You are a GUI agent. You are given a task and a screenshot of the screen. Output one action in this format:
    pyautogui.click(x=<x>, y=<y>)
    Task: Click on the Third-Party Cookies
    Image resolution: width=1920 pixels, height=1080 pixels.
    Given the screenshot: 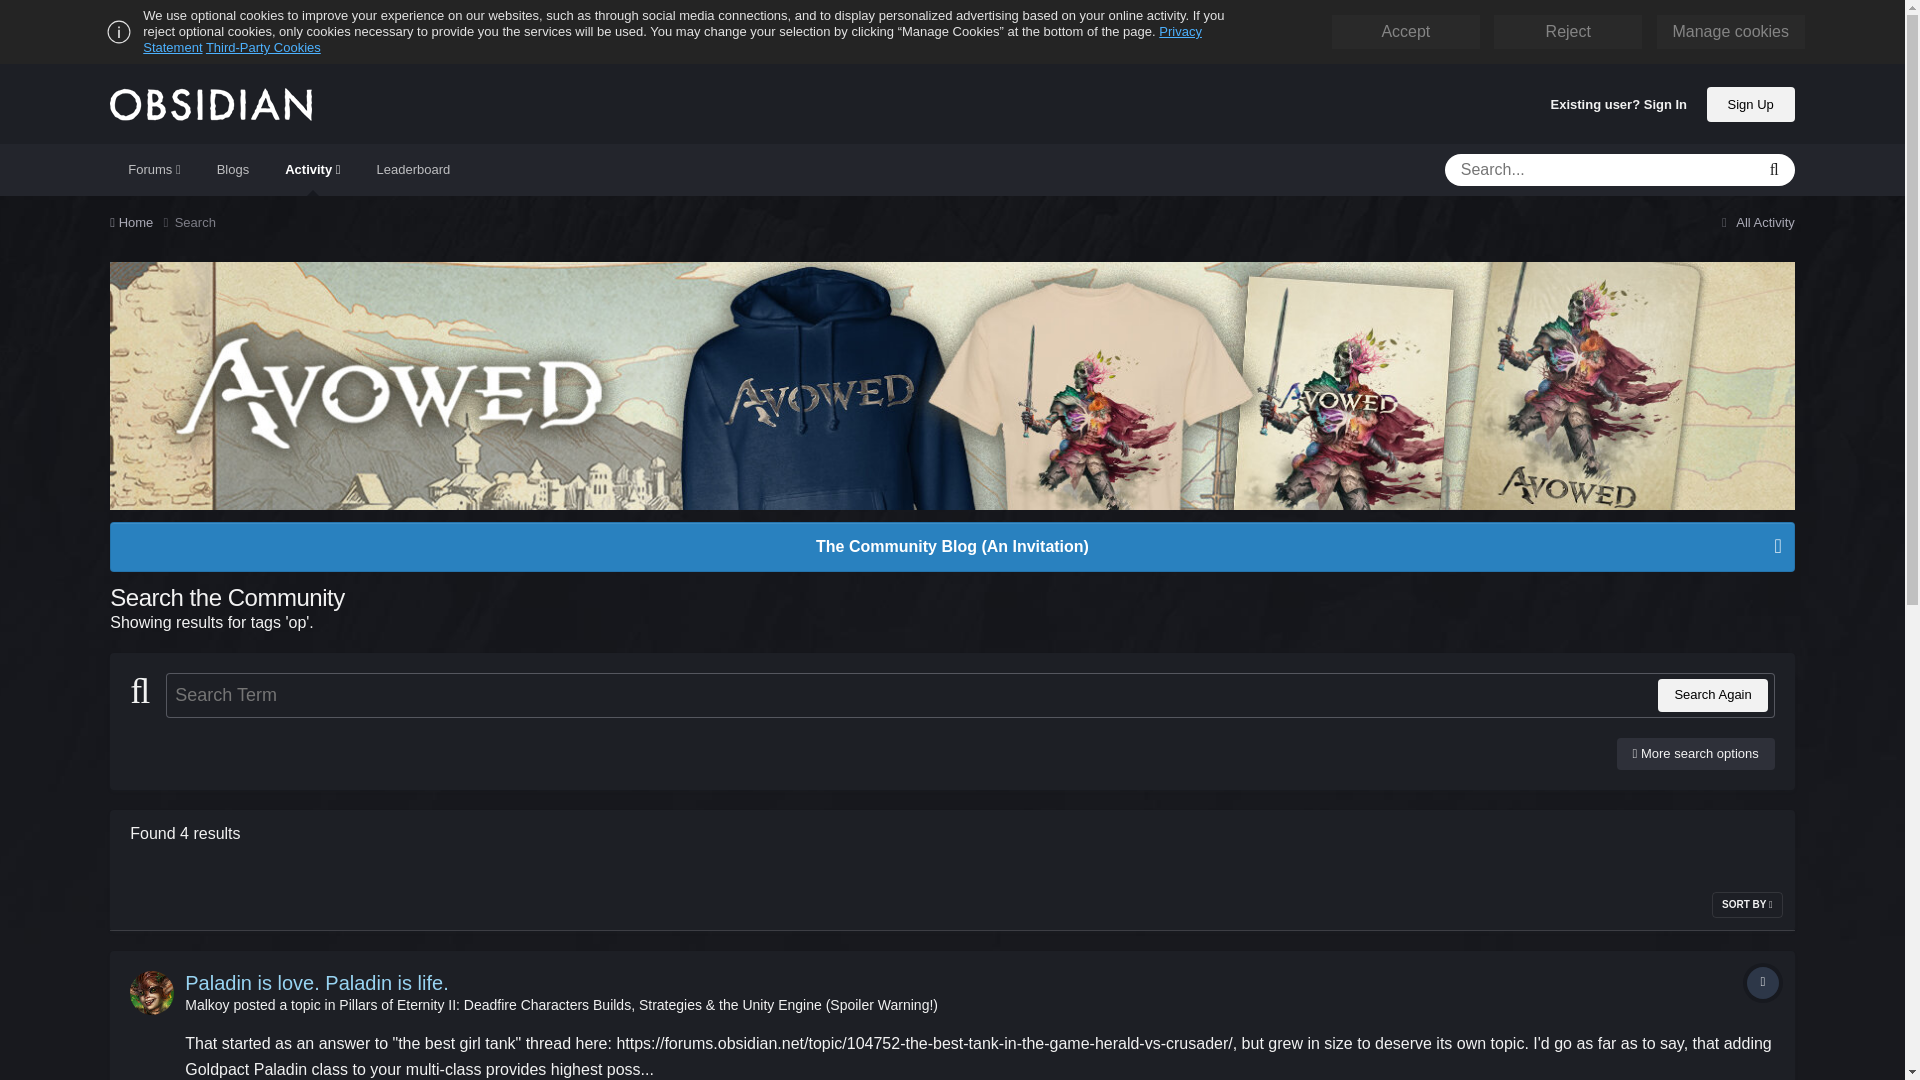 What is the action you would take?
    pyautogui.click(x=262, y=47)
    